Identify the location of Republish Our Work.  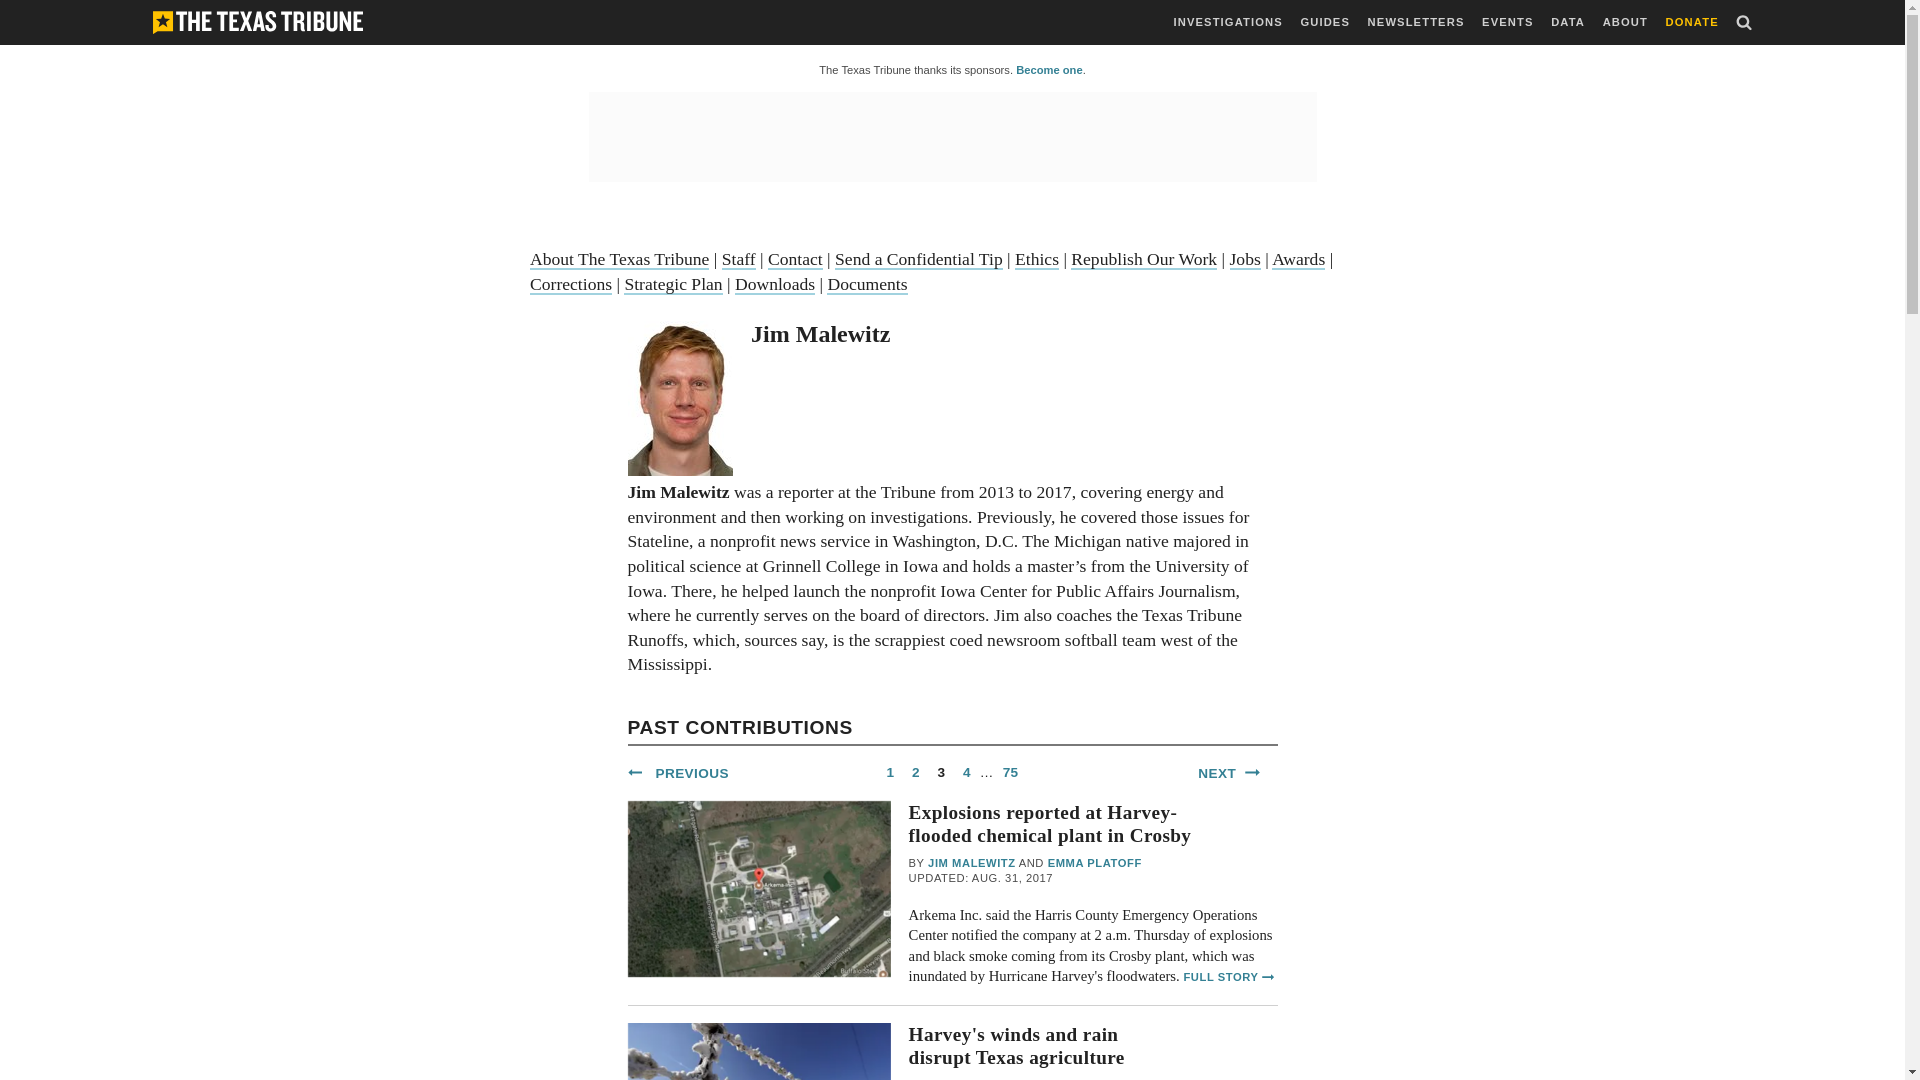
(1144, 260).